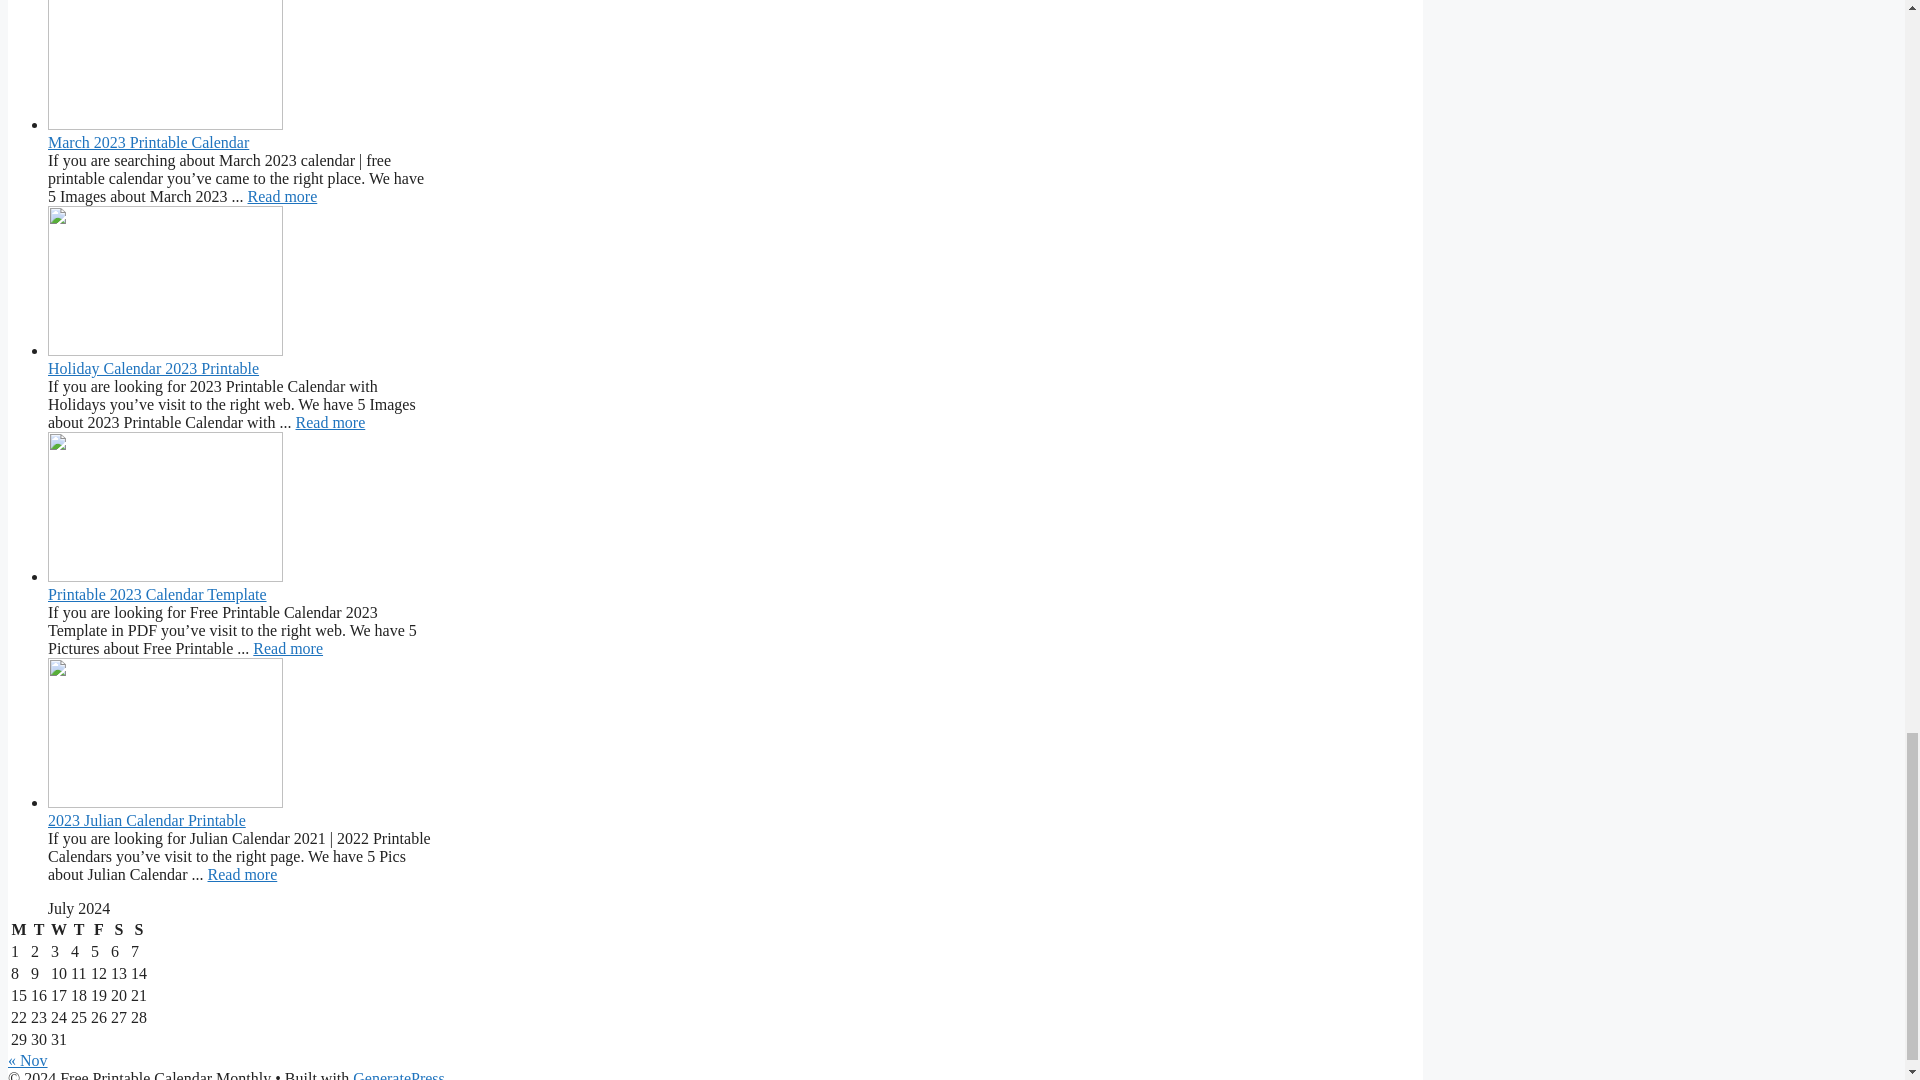  I want to click on Saturday, so click(118, 930).